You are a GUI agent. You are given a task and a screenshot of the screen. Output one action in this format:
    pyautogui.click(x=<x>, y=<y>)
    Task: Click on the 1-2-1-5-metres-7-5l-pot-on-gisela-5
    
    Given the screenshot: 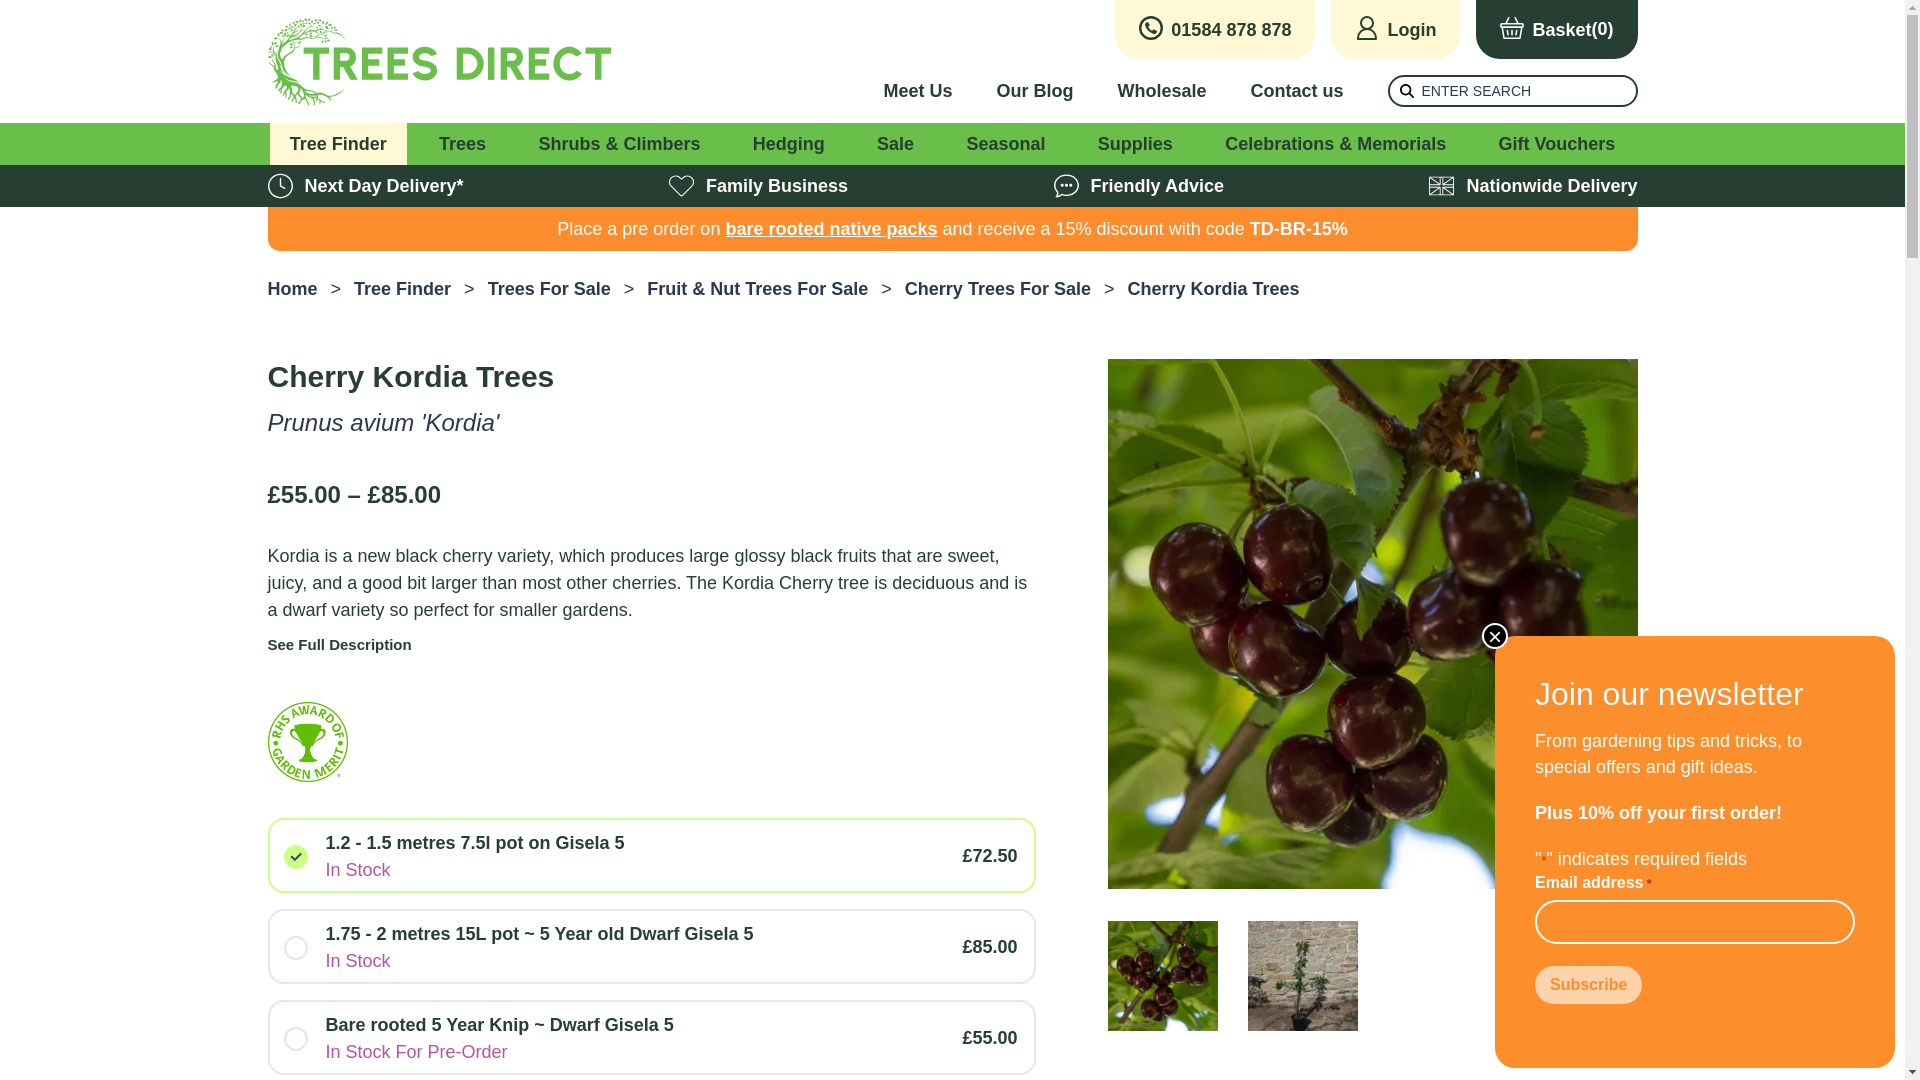 What is the action you would take?
    pyautogui.click(x=294, y=856)
    